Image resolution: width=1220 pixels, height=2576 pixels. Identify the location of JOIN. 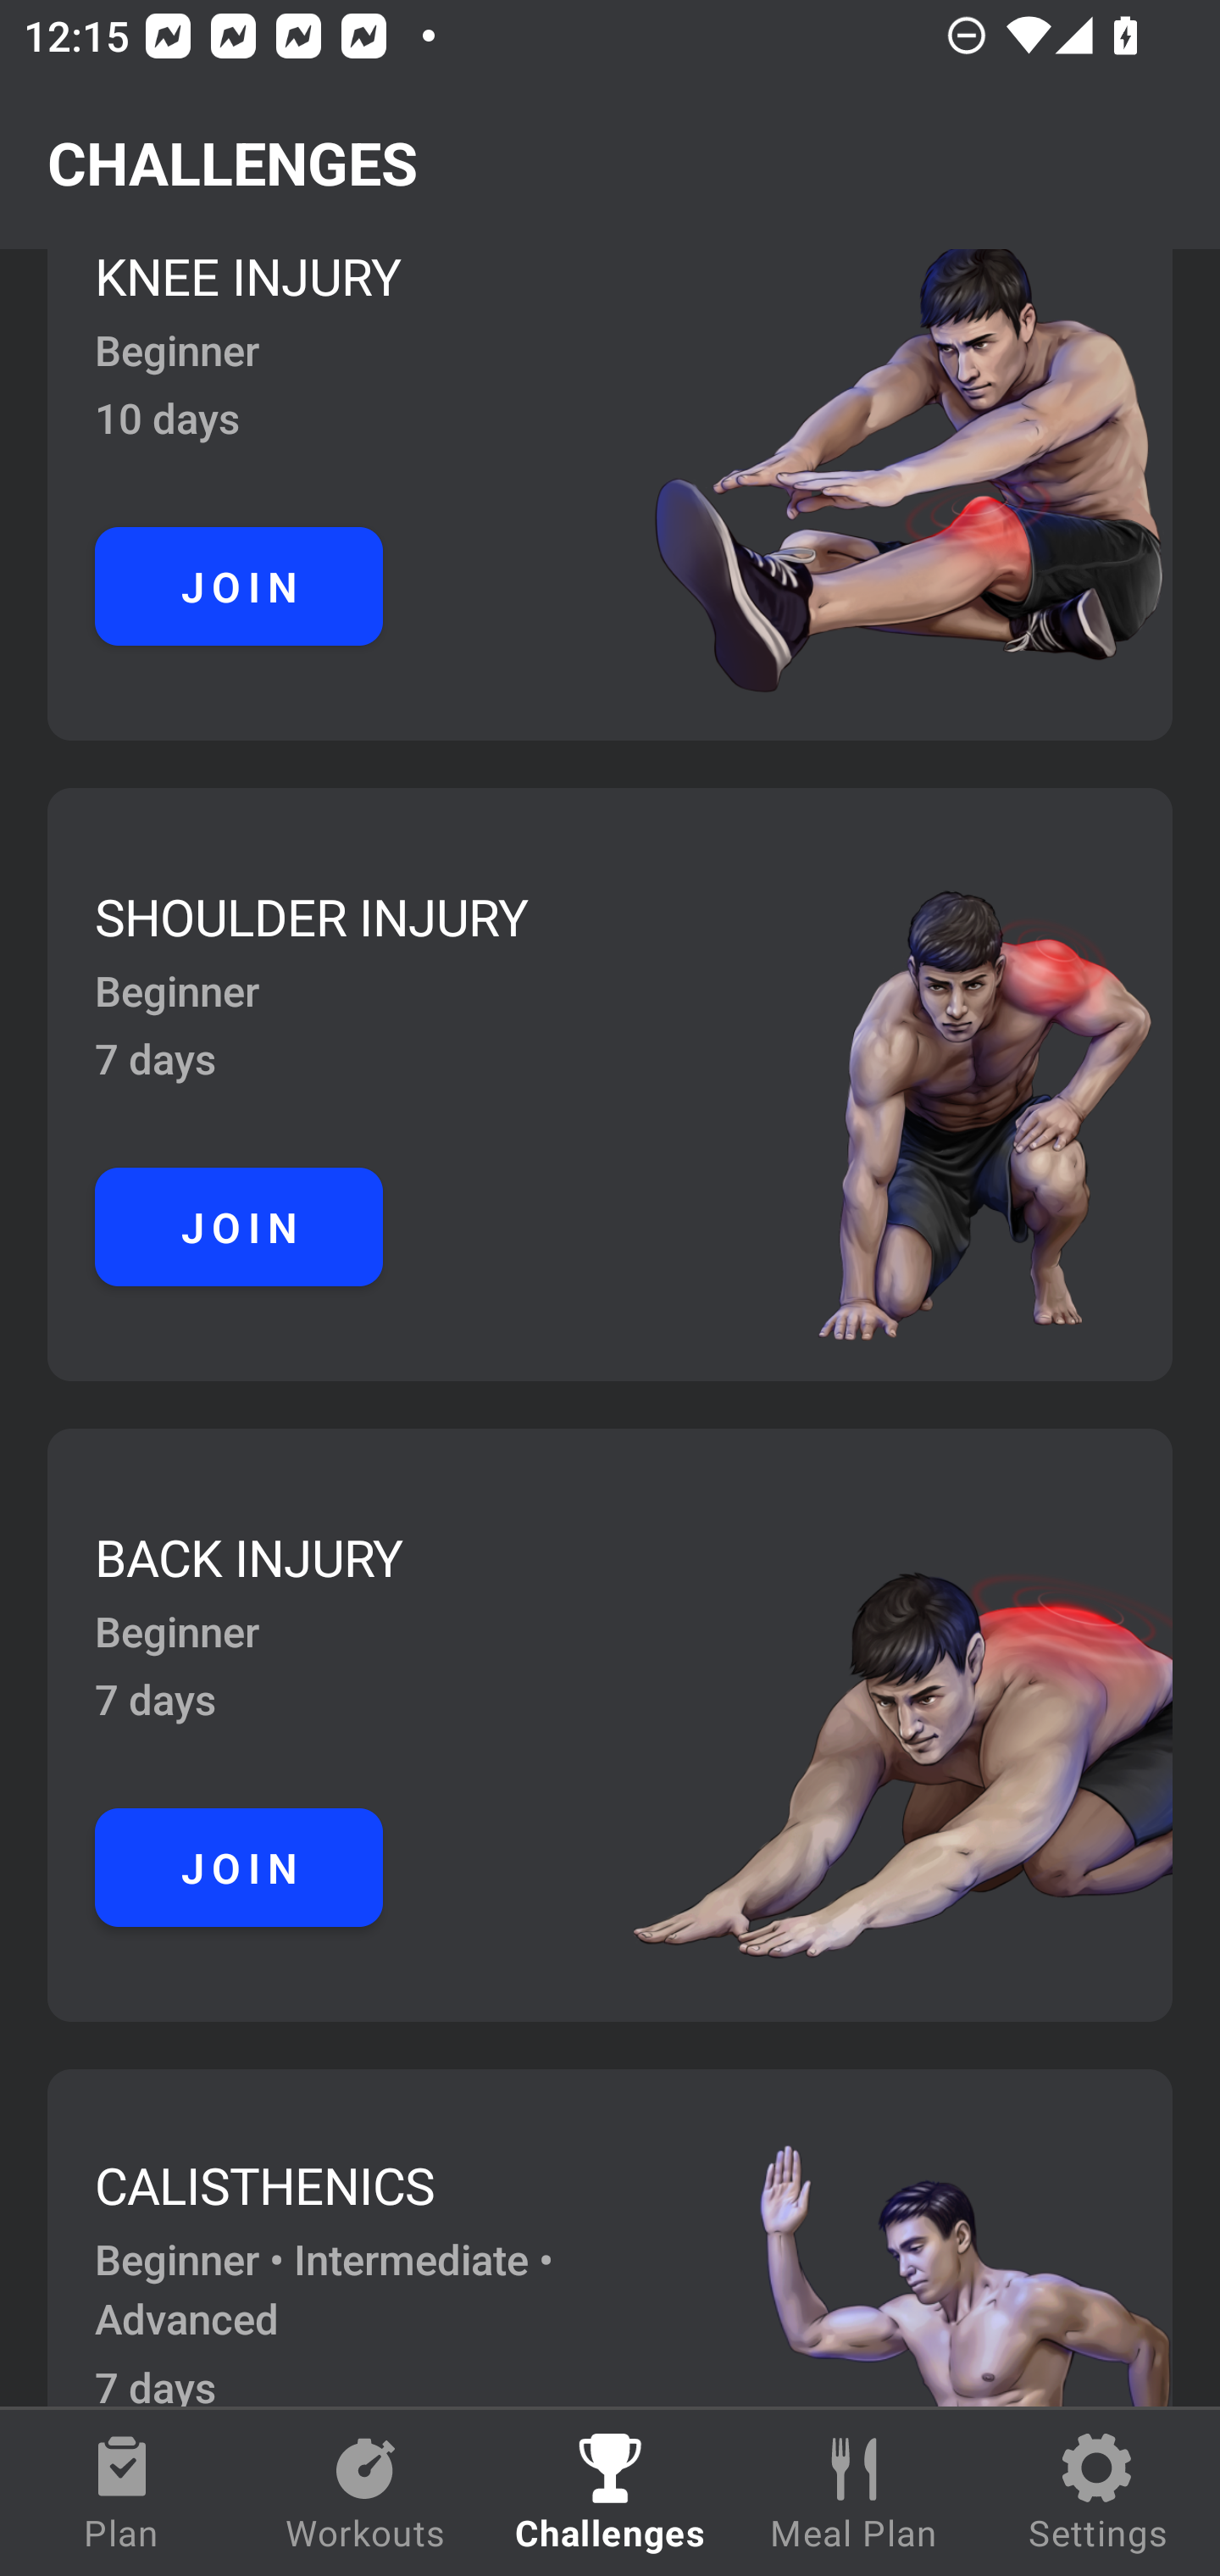
(239, 1227).